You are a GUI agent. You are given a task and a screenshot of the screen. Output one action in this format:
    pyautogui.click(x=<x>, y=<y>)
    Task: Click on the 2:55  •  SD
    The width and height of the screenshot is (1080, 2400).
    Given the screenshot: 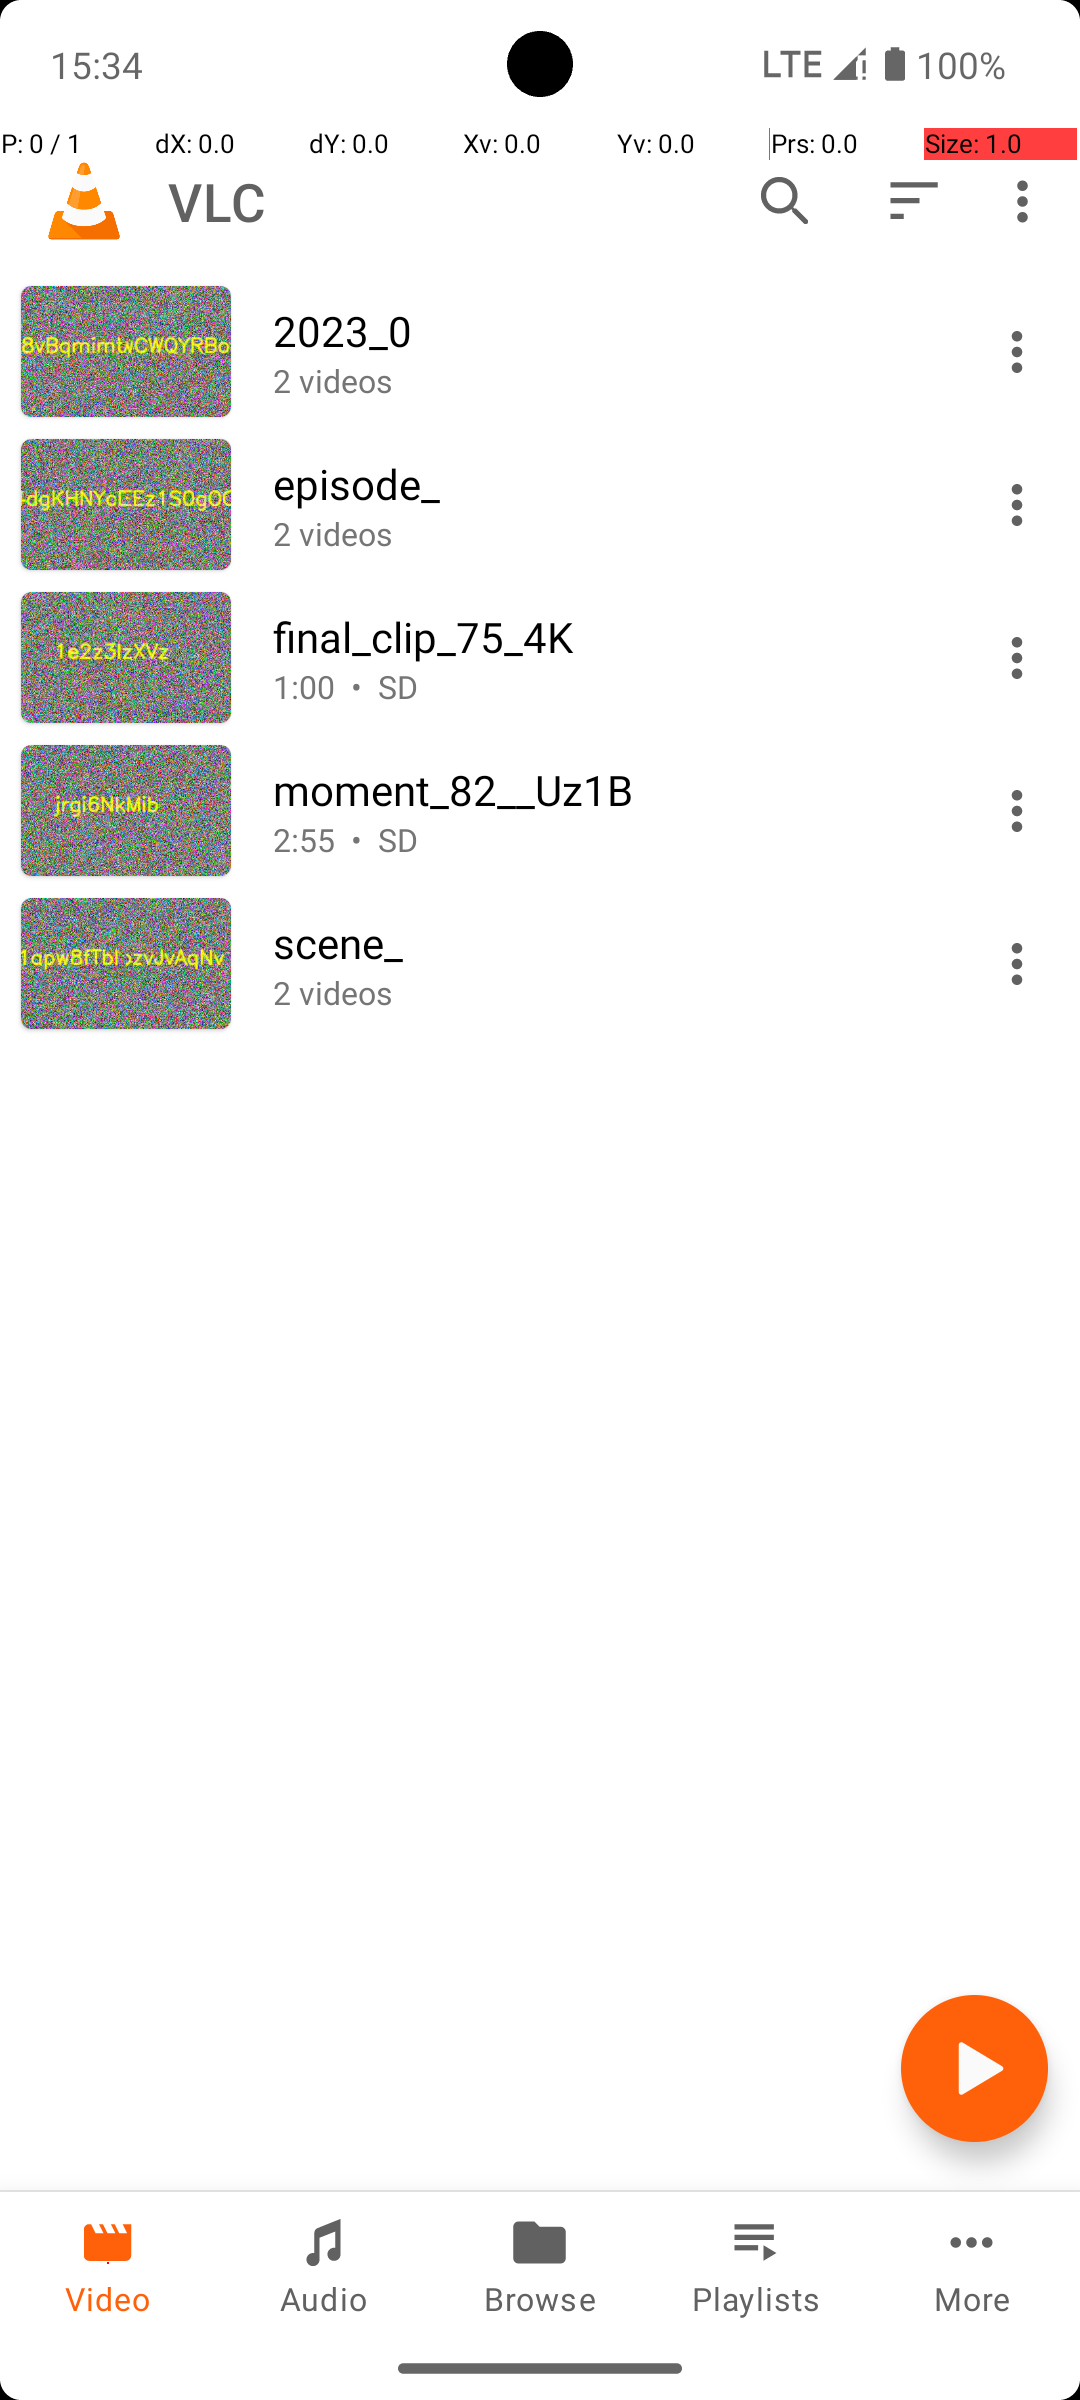 What is the action you would take?
    pyautogui.click(x=608, y=840)
    